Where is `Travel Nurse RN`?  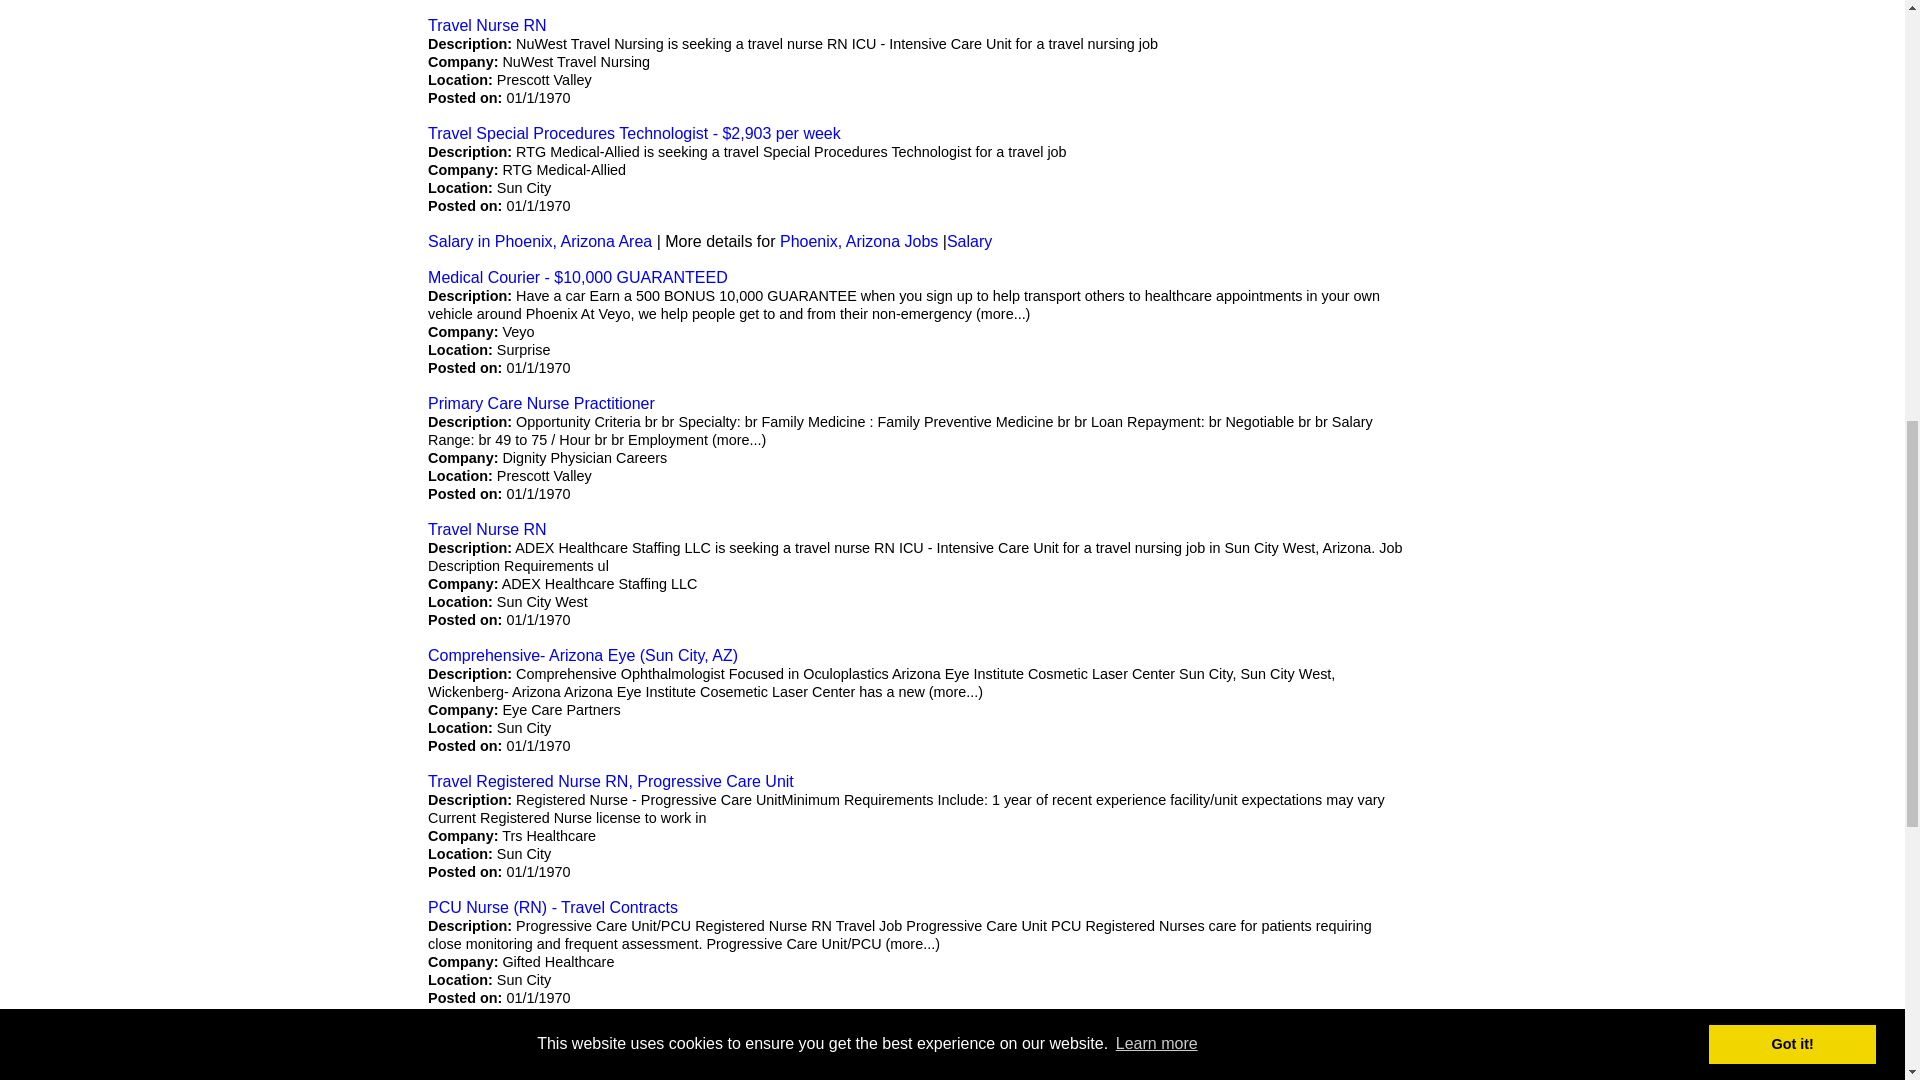 Travel Nurse RN is located at coordinates (488, 25).